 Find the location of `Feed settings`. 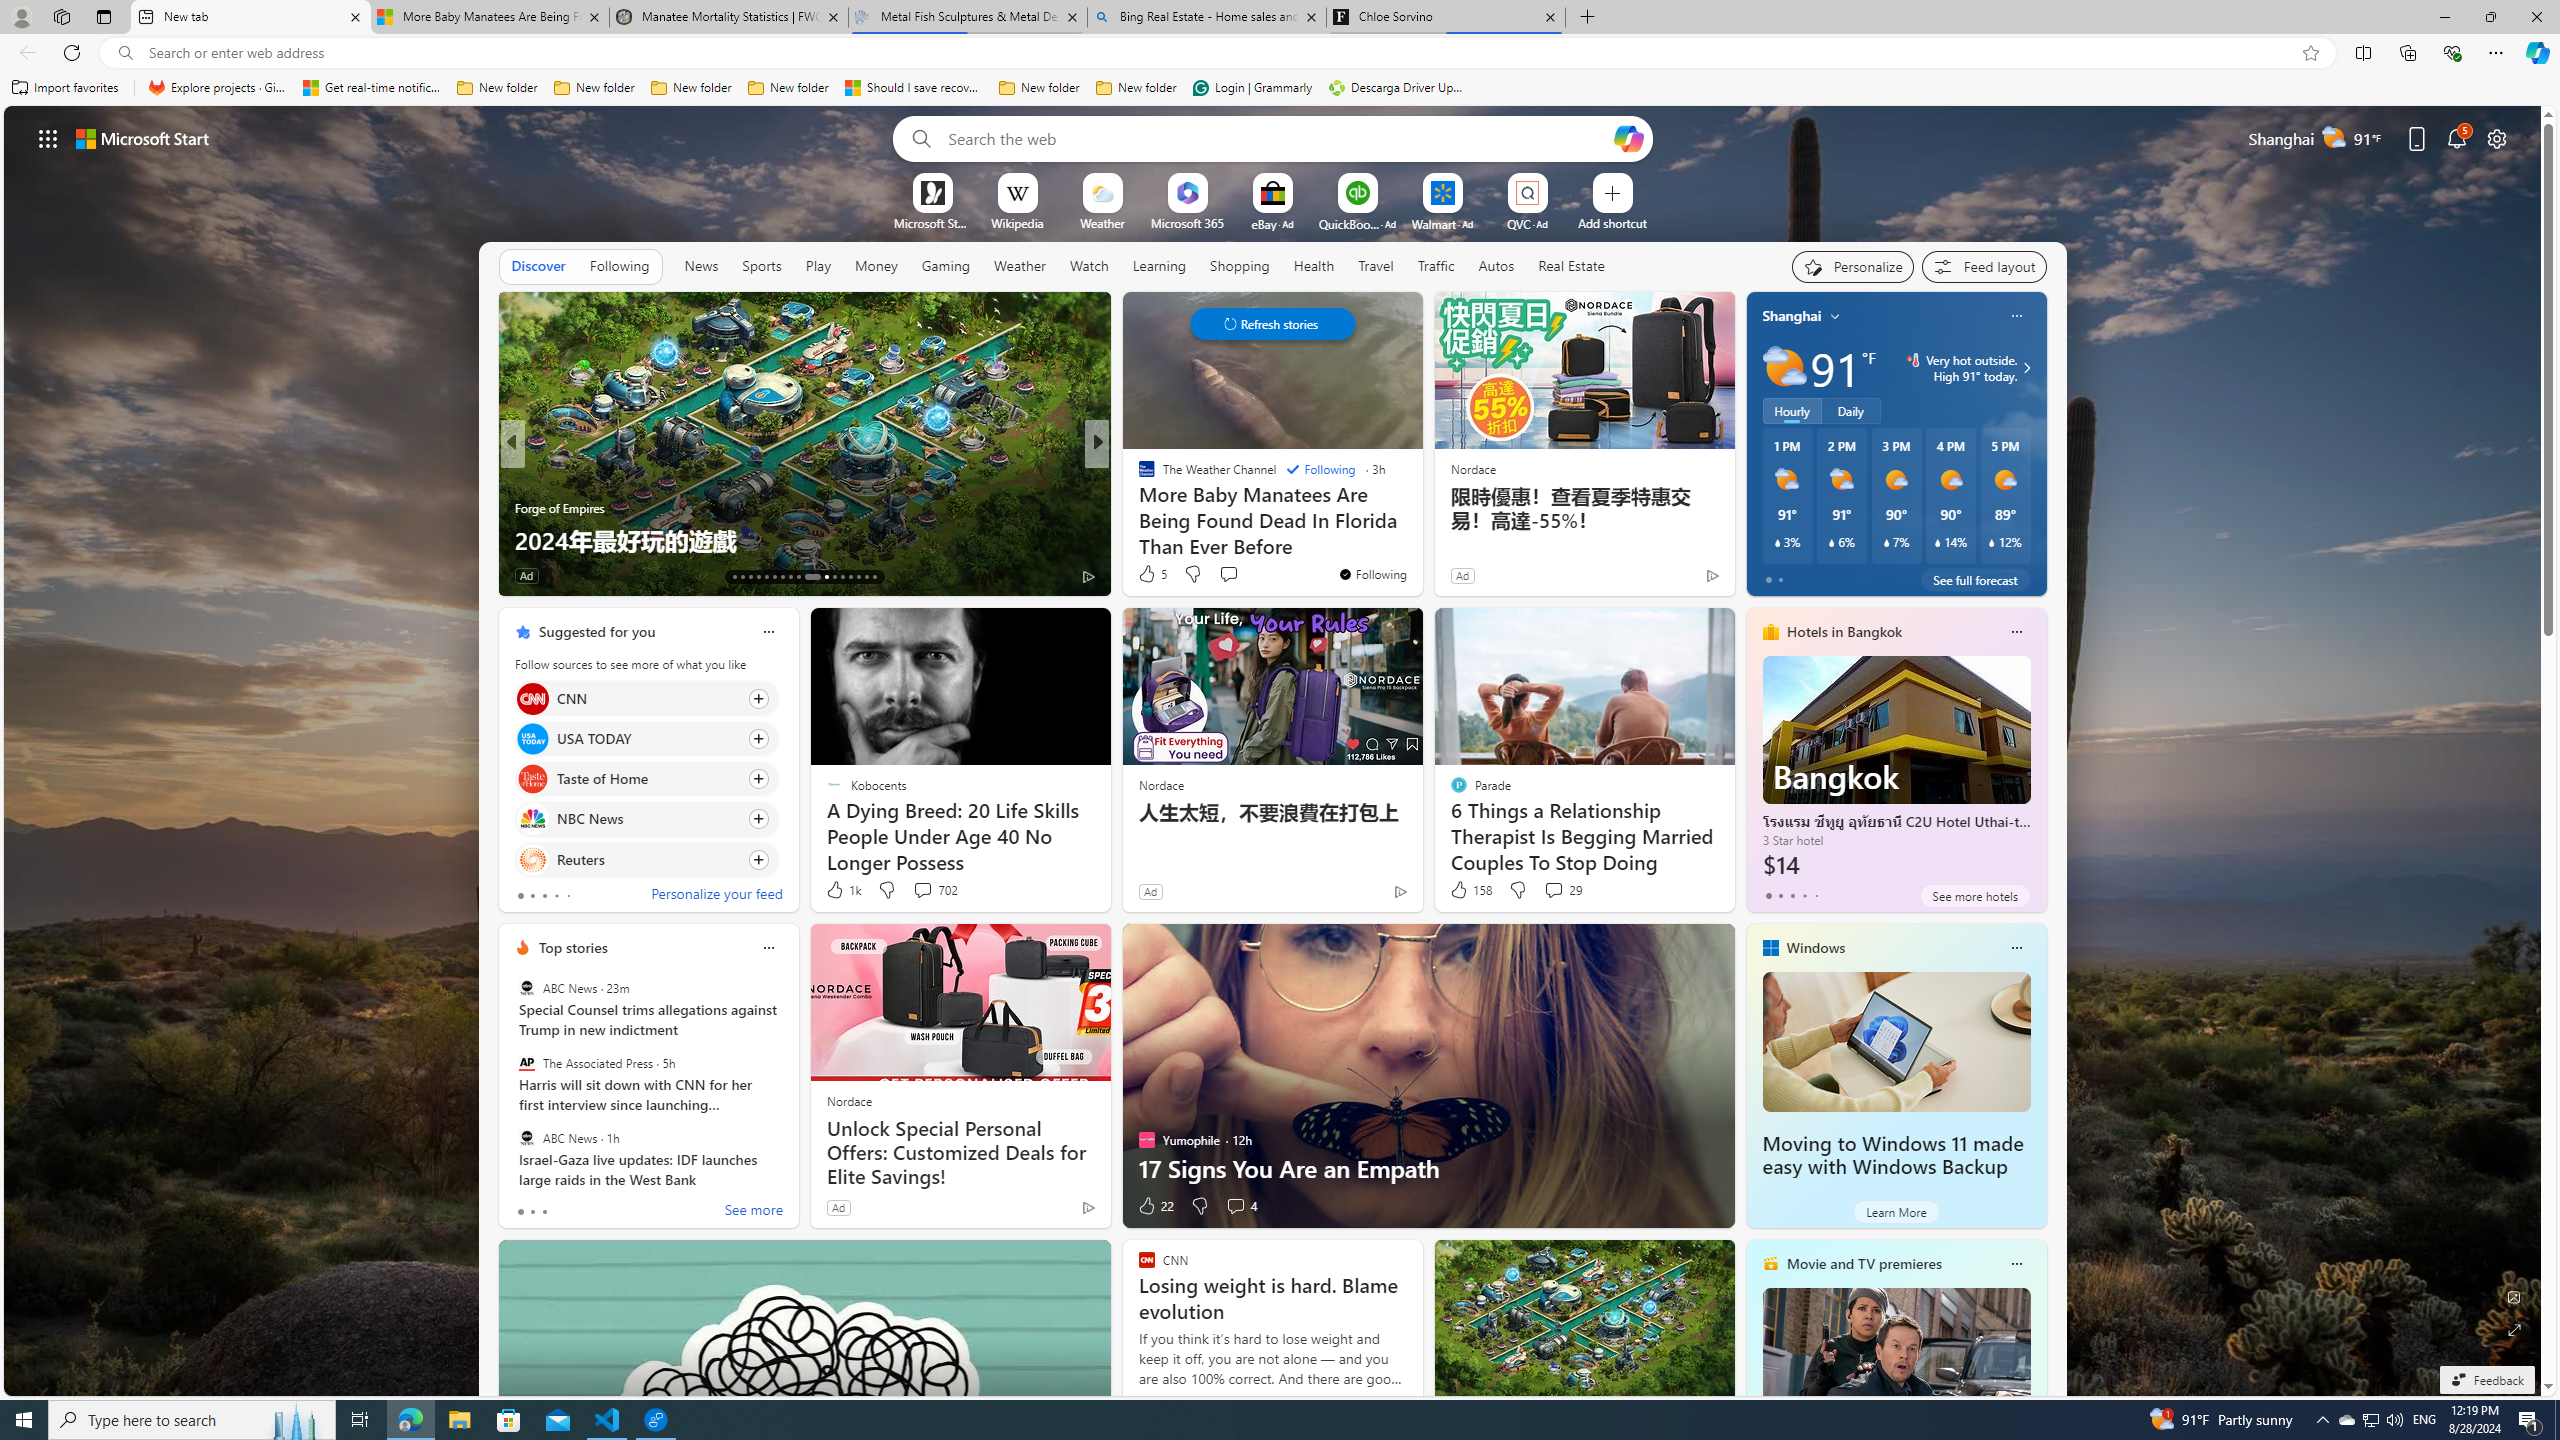

Feed settings is located at coordinates (1984, 266).